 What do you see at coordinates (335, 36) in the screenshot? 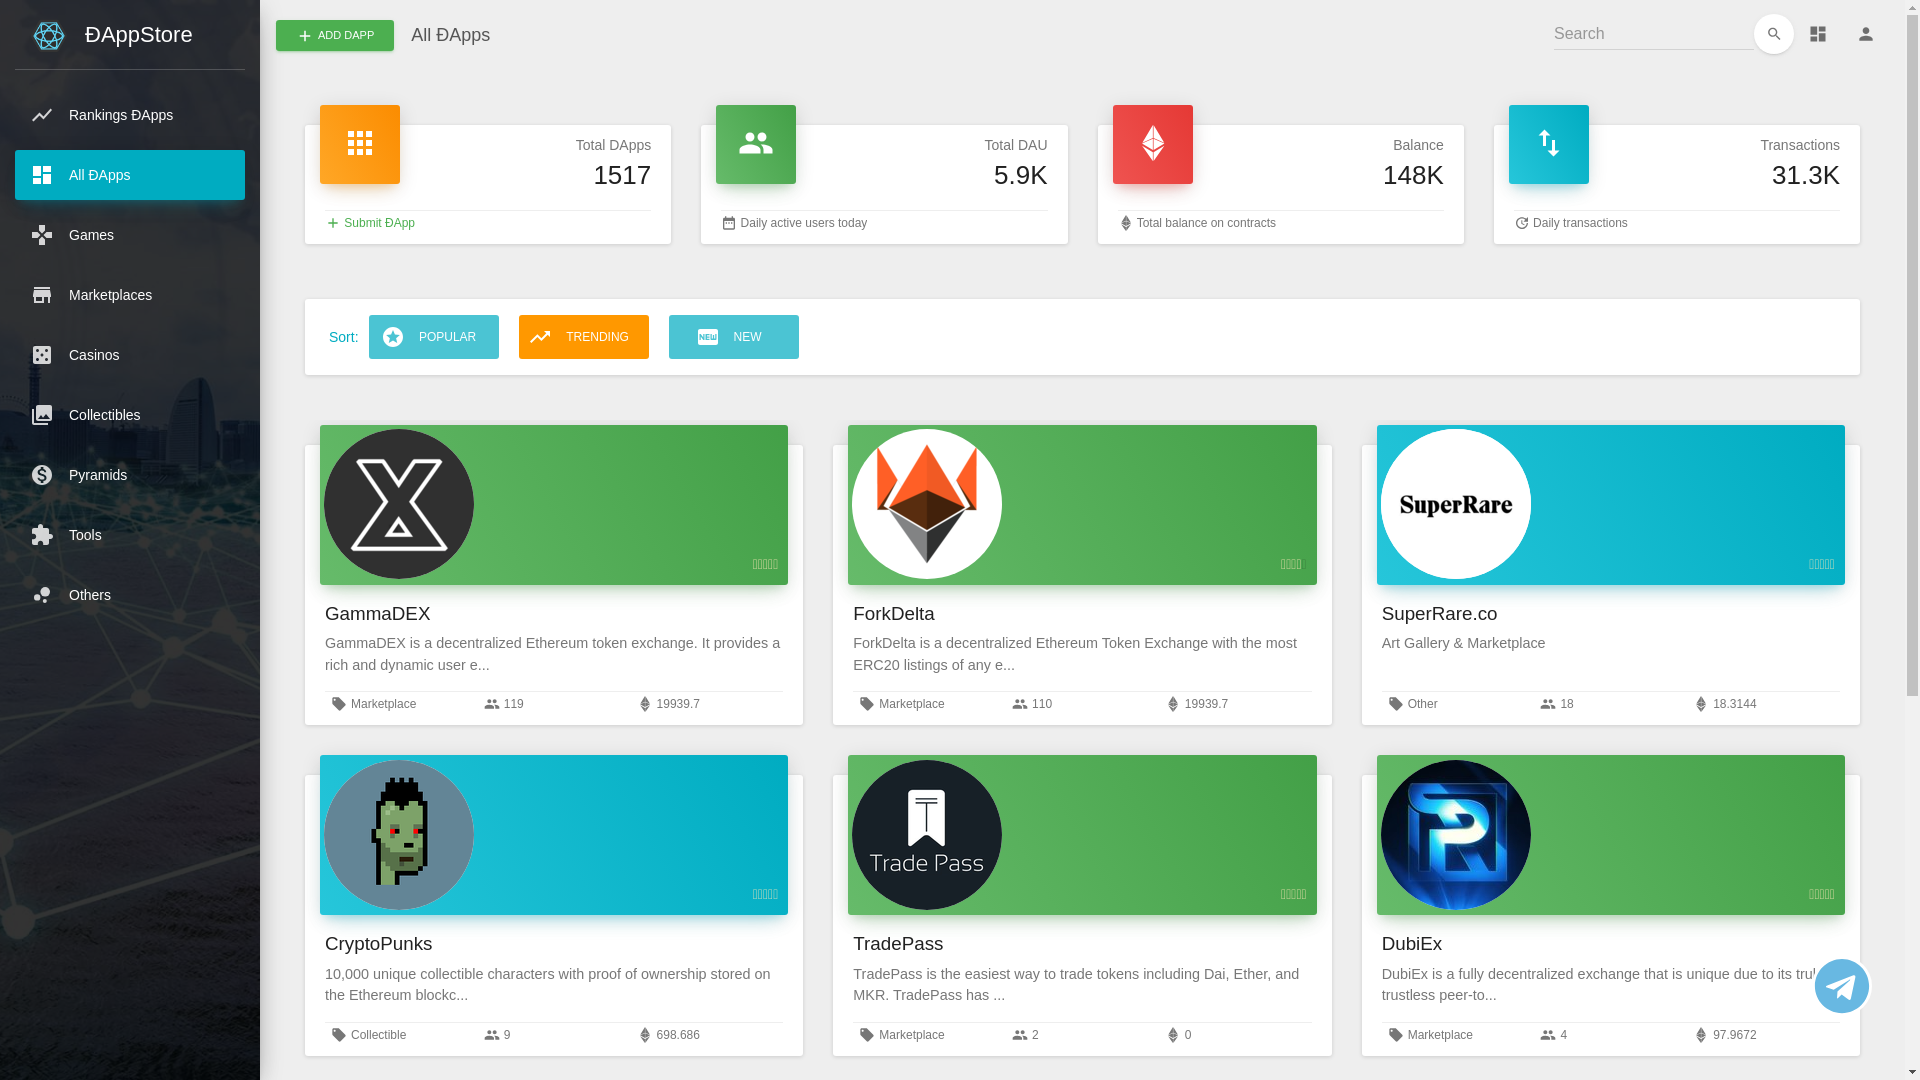
I see `ADD DAPP` at bounding box center [335, 36].